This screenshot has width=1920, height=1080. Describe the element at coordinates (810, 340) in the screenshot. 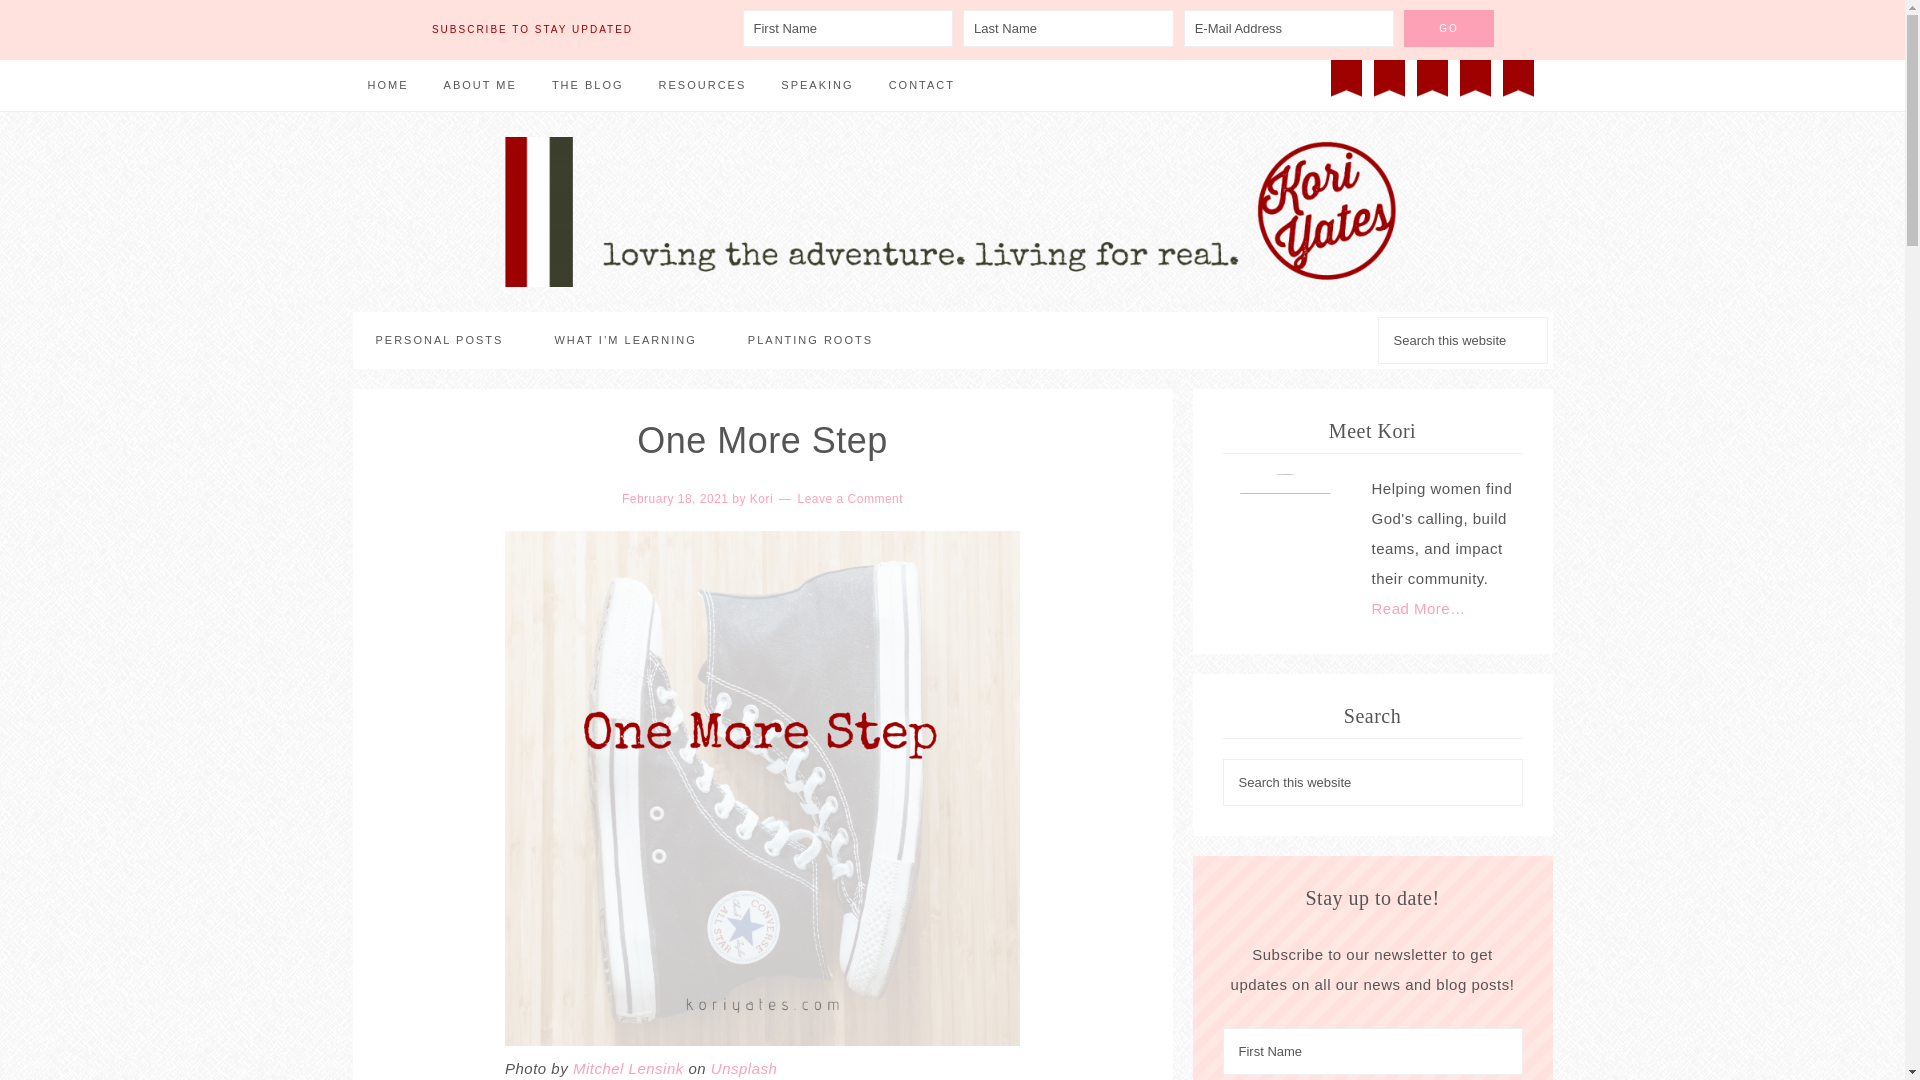

I see `PLANTING ROOTS` at that location.